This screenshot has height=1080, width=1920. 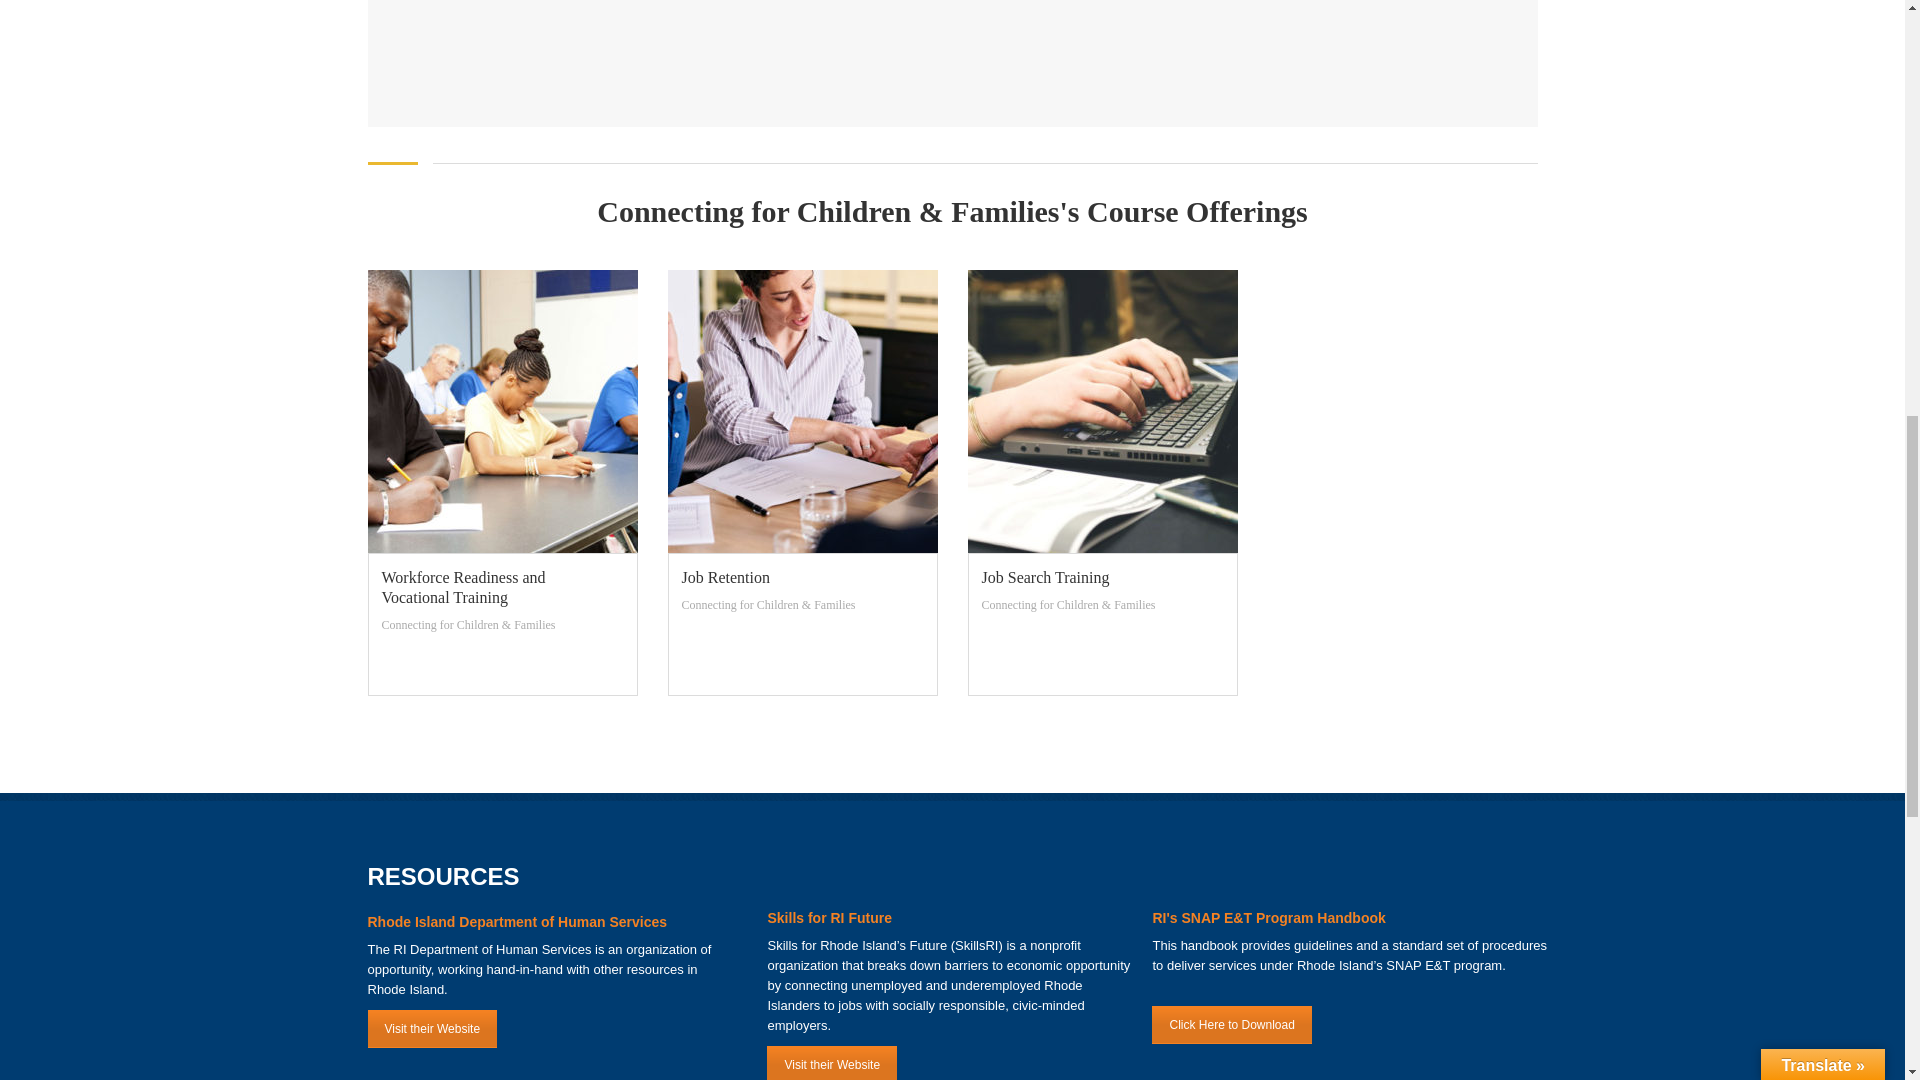 What do you see at coordinates (502, 411) in the screenshot?
I see `View course - Workforce Readiness and Vocational Training` at bounding box center [502, 411].